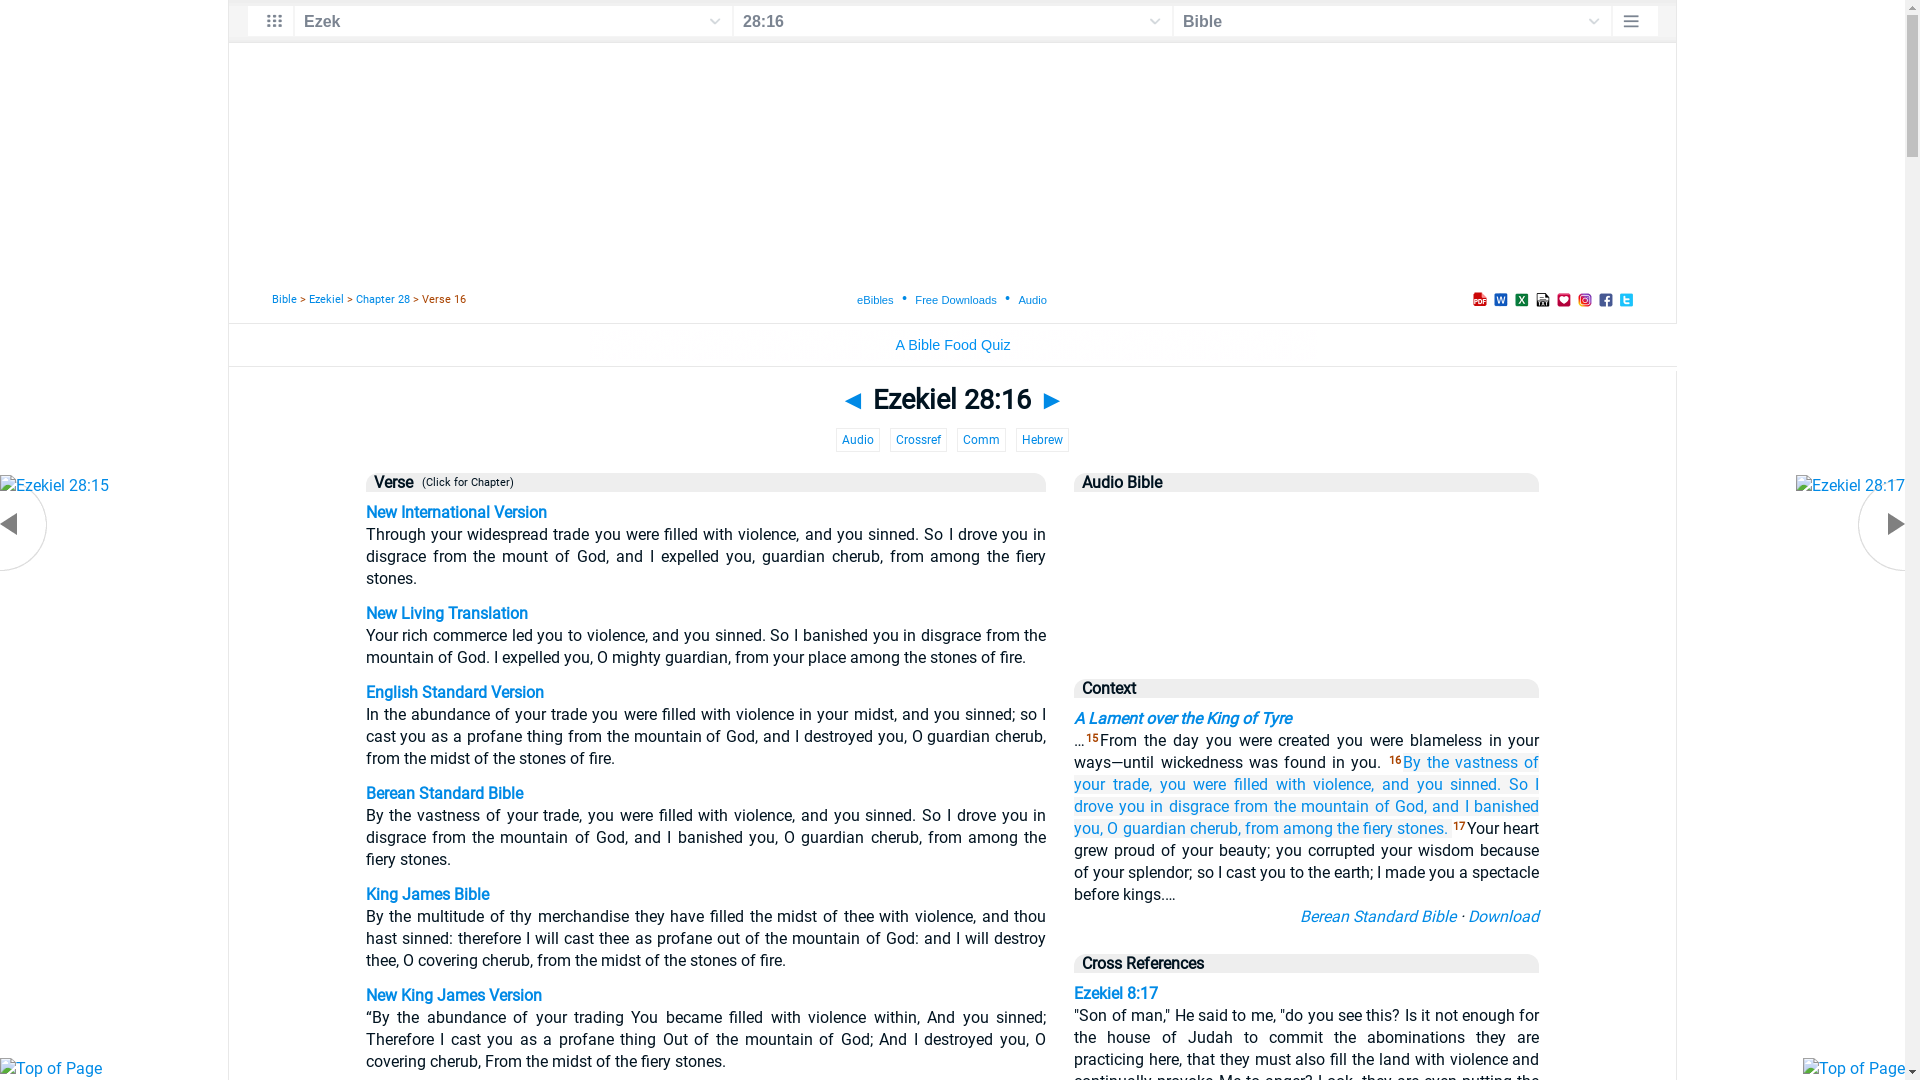 This screenshot has height=1080, width=1920. Describe the element at coordinates (1378, 916) in the screenshot. I see `Berean Standard Bible` at that location.